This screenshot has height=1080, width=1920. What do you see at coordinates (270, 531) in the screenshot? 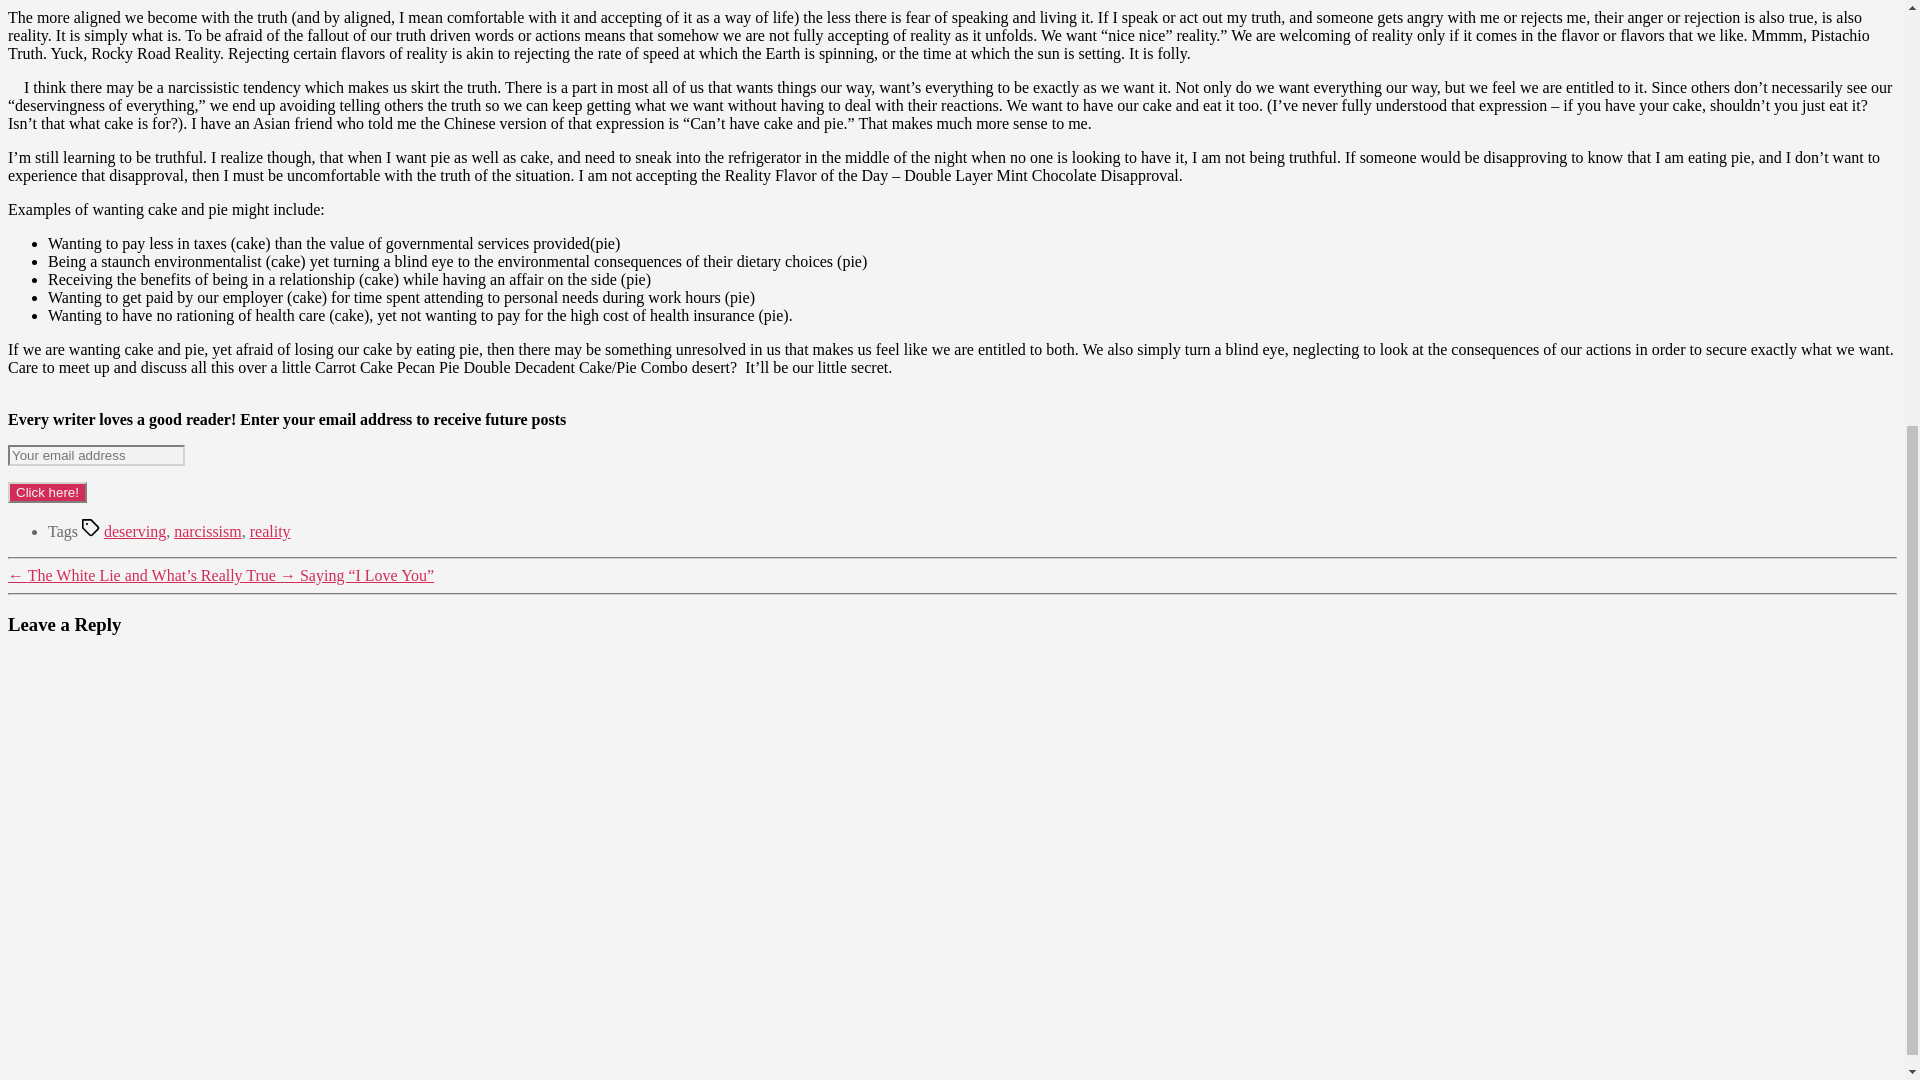
I see `reality` at bounding box center [270, 531].